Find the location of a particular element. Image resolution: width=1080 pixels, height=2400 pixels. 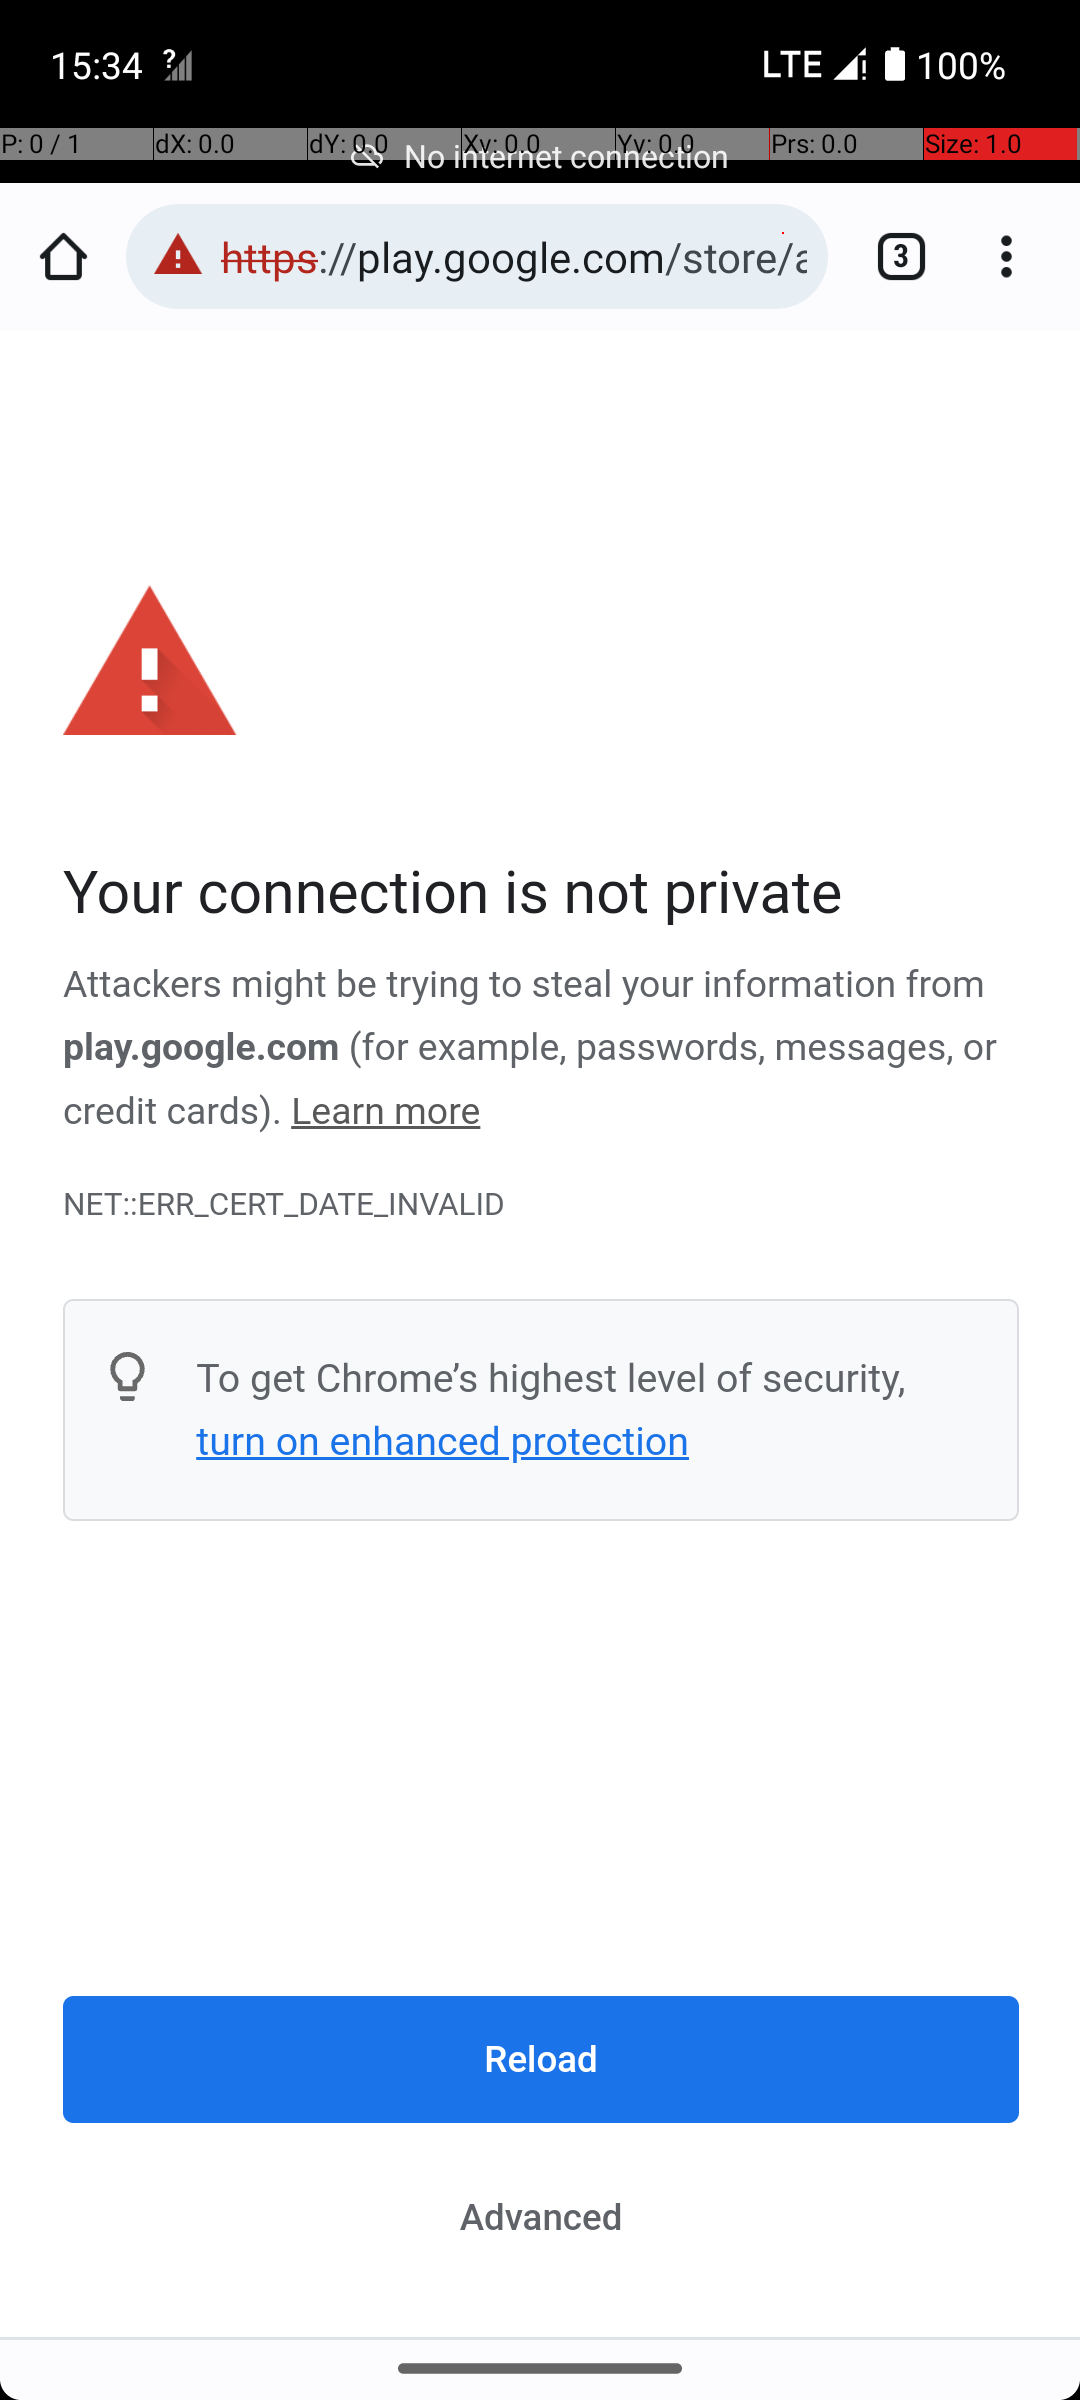

play.google.com is located at coordinates (202, 1048).